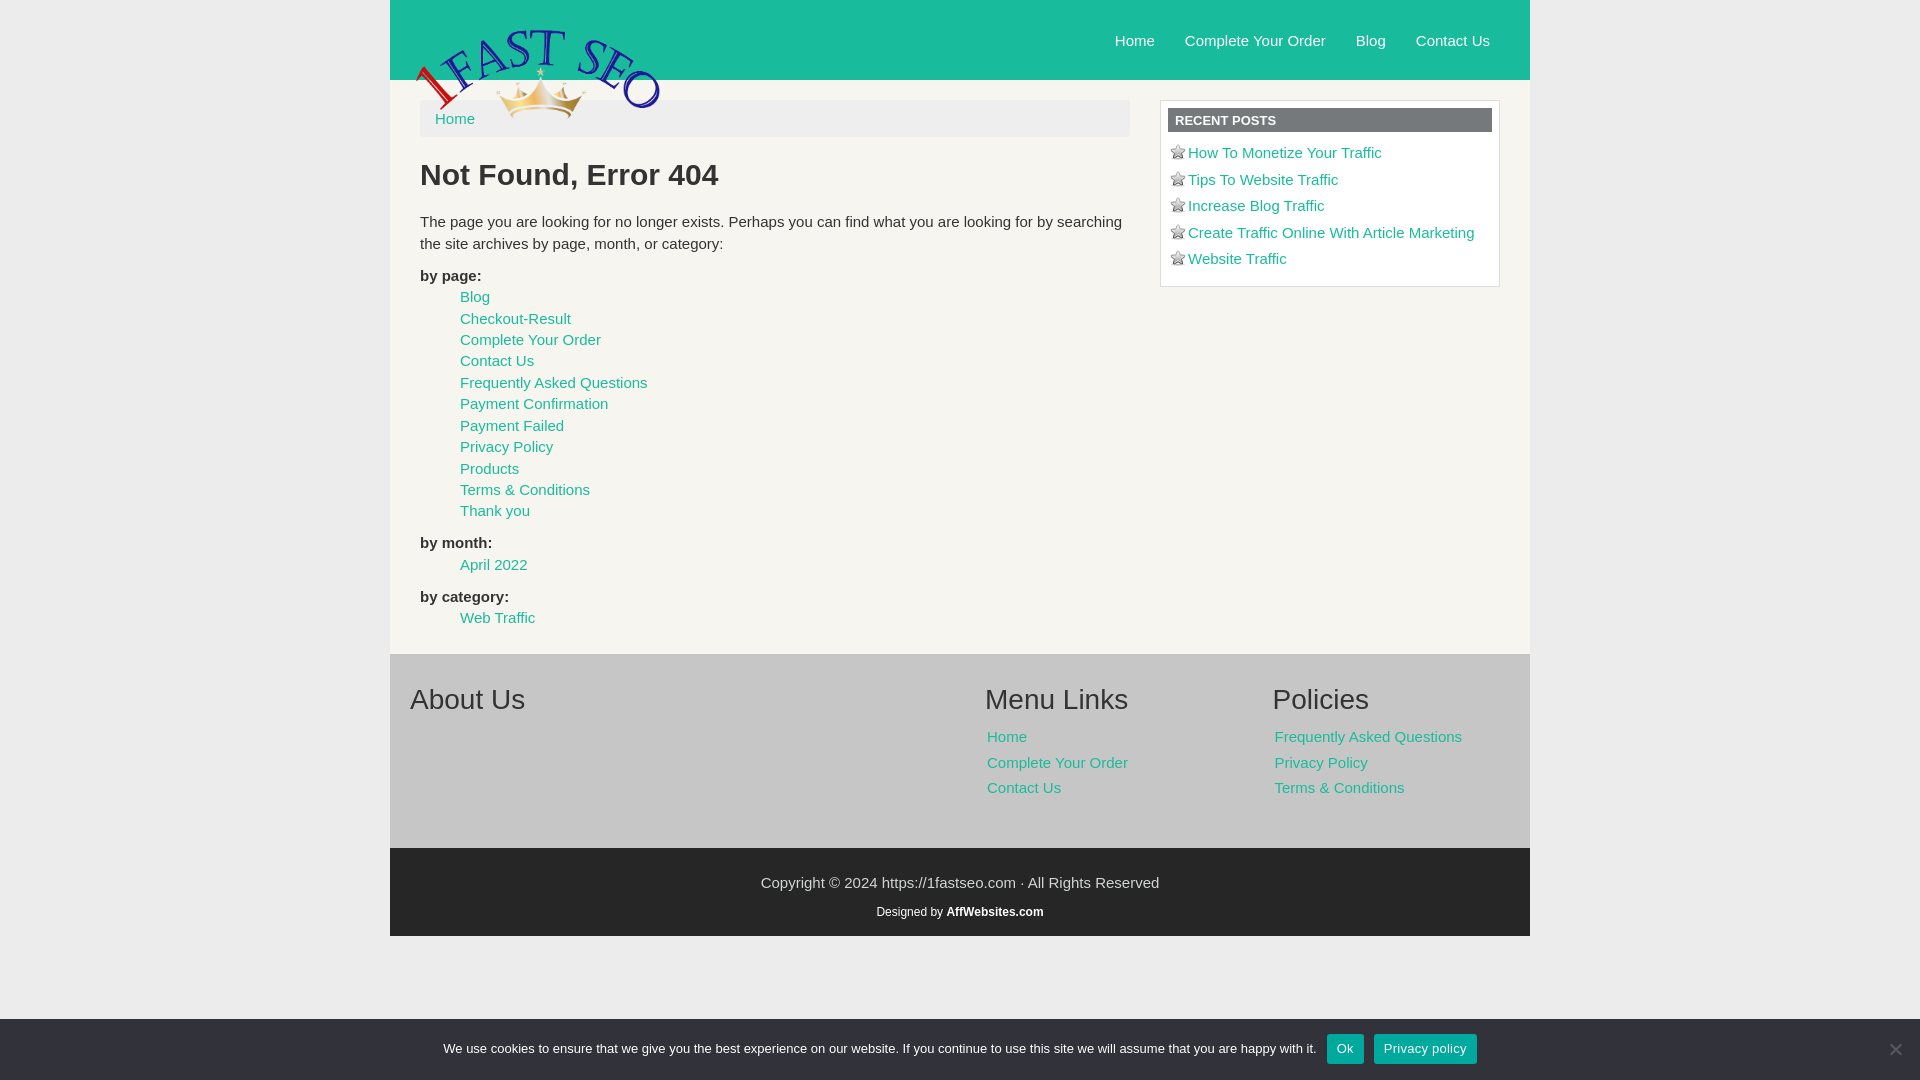  Describe the element at coordinates (1453, 40) in the screenshot. I see `Contact Us` at that location.